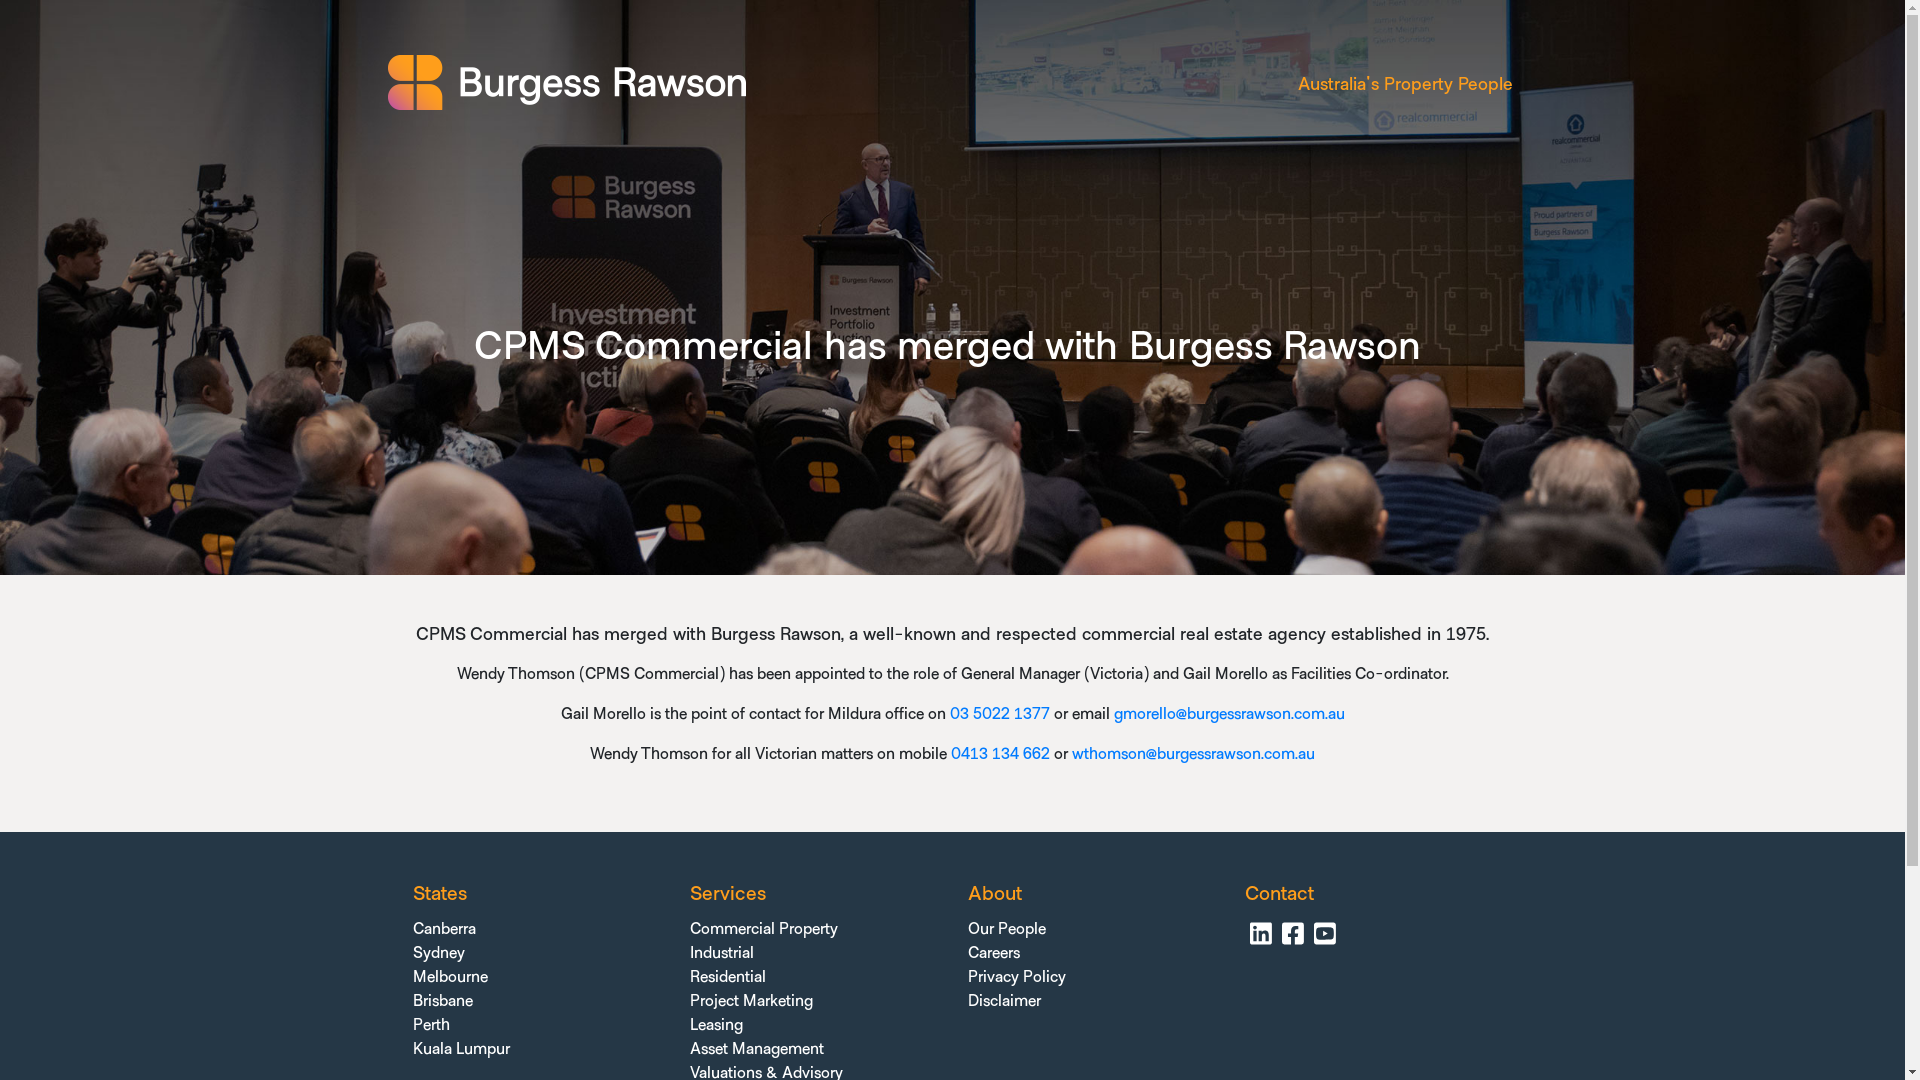 This screenshot has height=1080, width=1920. Describe the element at coordinates (1230, 714) in the screenshot. I see `gmorello@burgessrawson.com.au` at that location.